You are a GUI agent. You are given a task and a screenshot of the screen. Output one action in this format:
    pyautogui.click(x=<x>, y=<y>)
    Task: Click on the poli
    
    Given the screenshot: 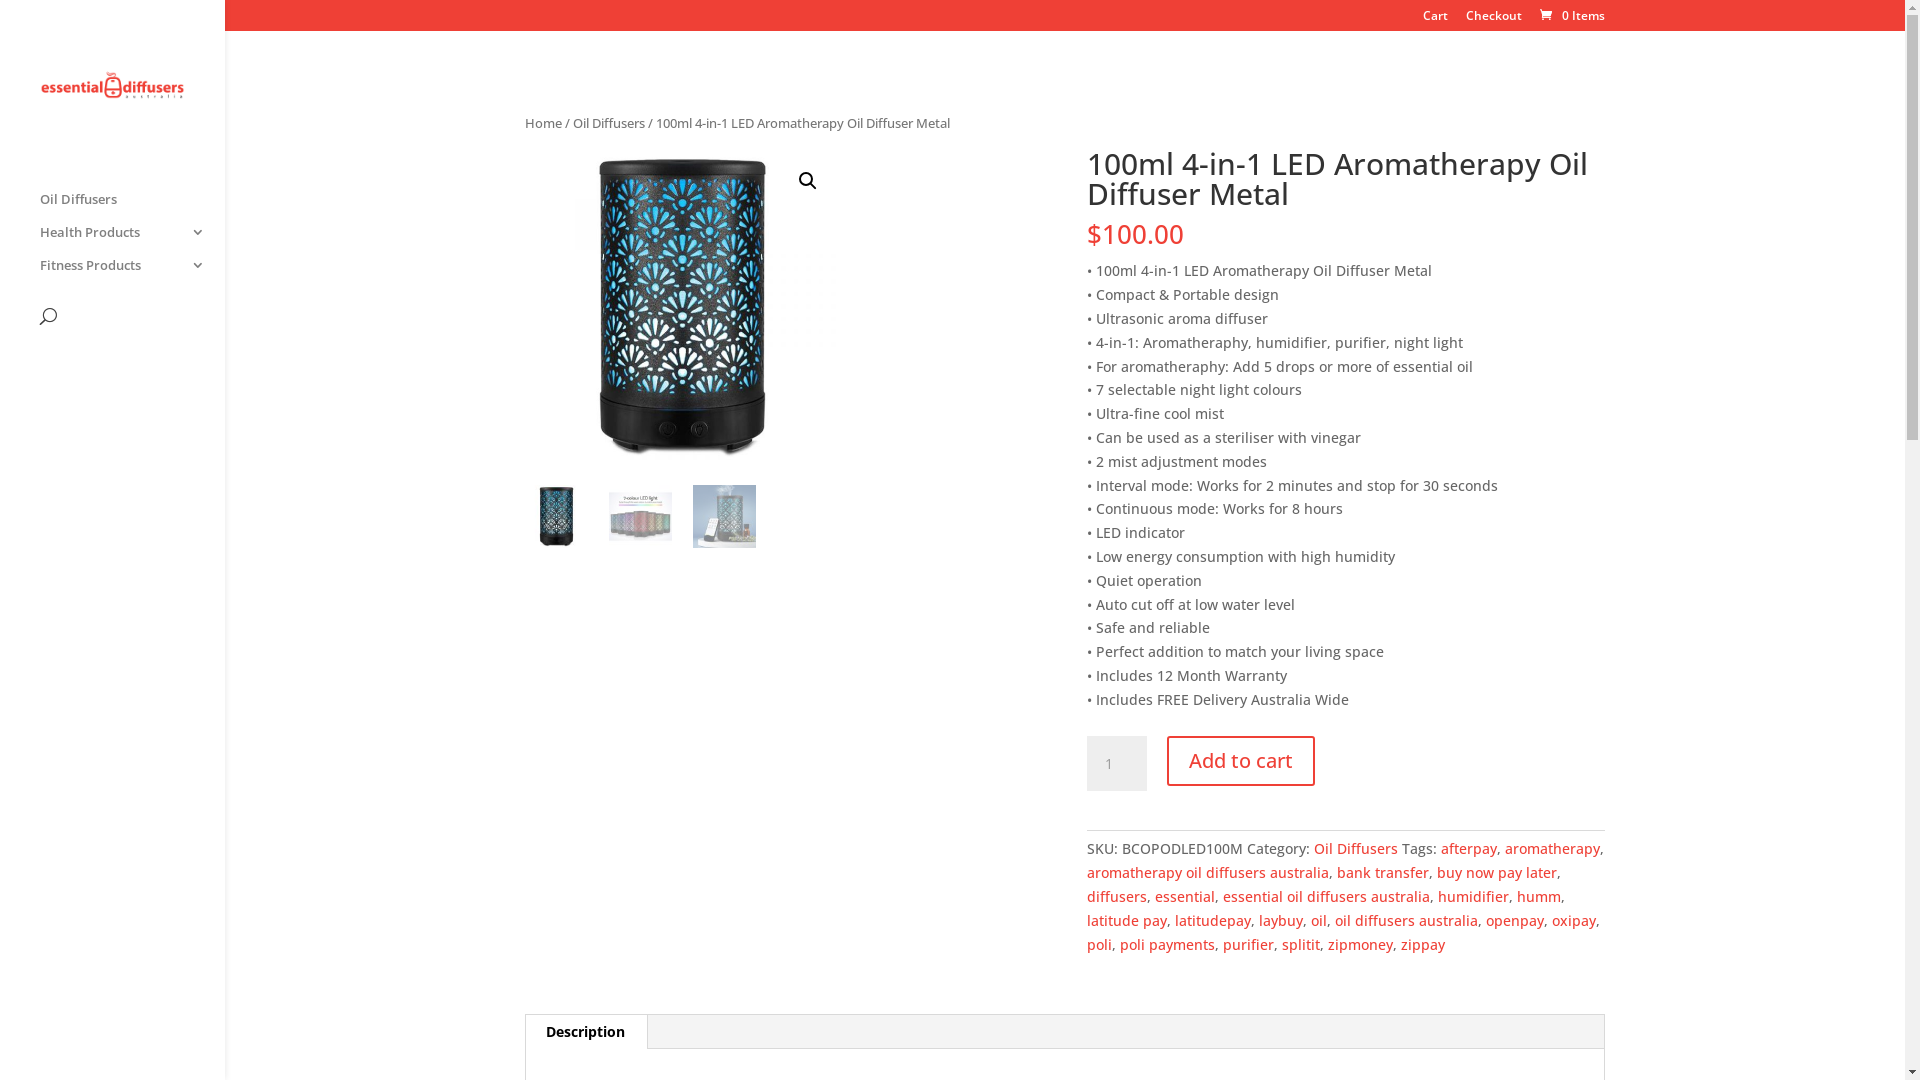 What is the action you would take?
    pyautogui.click(x=1100, y=944)
    